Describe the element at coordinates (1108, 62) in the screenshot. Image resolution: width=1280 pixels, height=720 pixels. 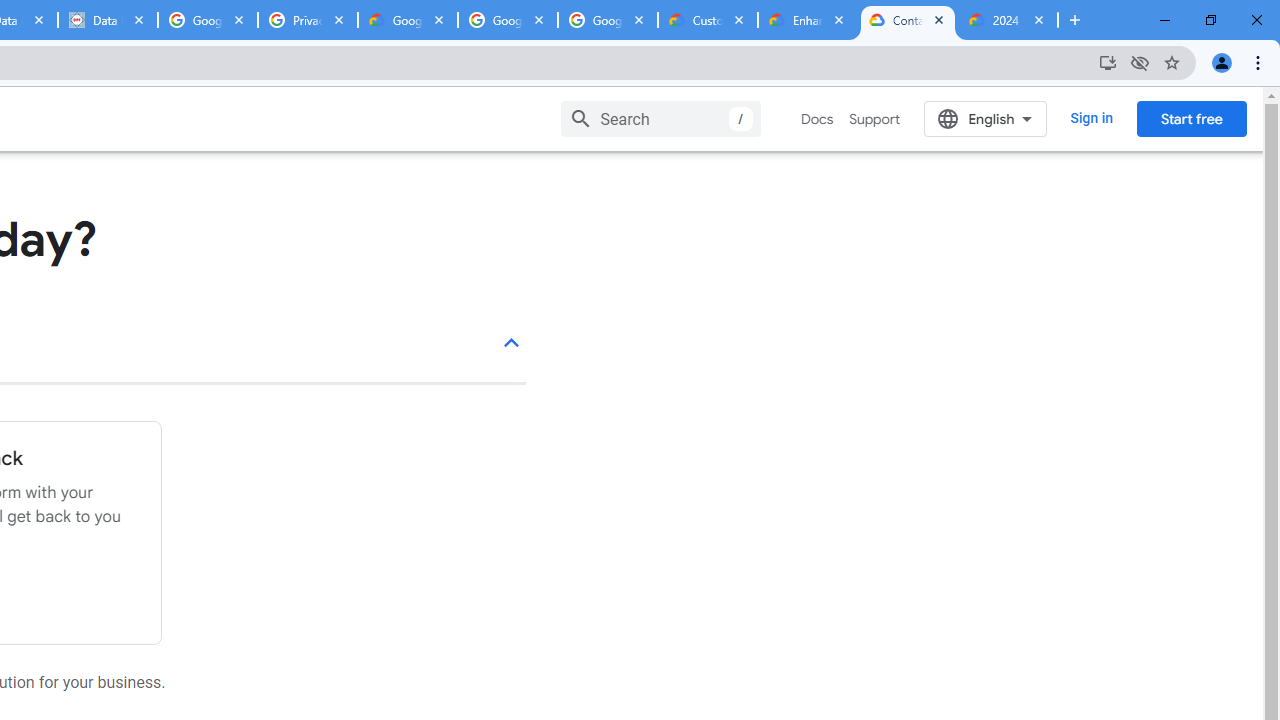
I see `Install Google Cloud` at that location.